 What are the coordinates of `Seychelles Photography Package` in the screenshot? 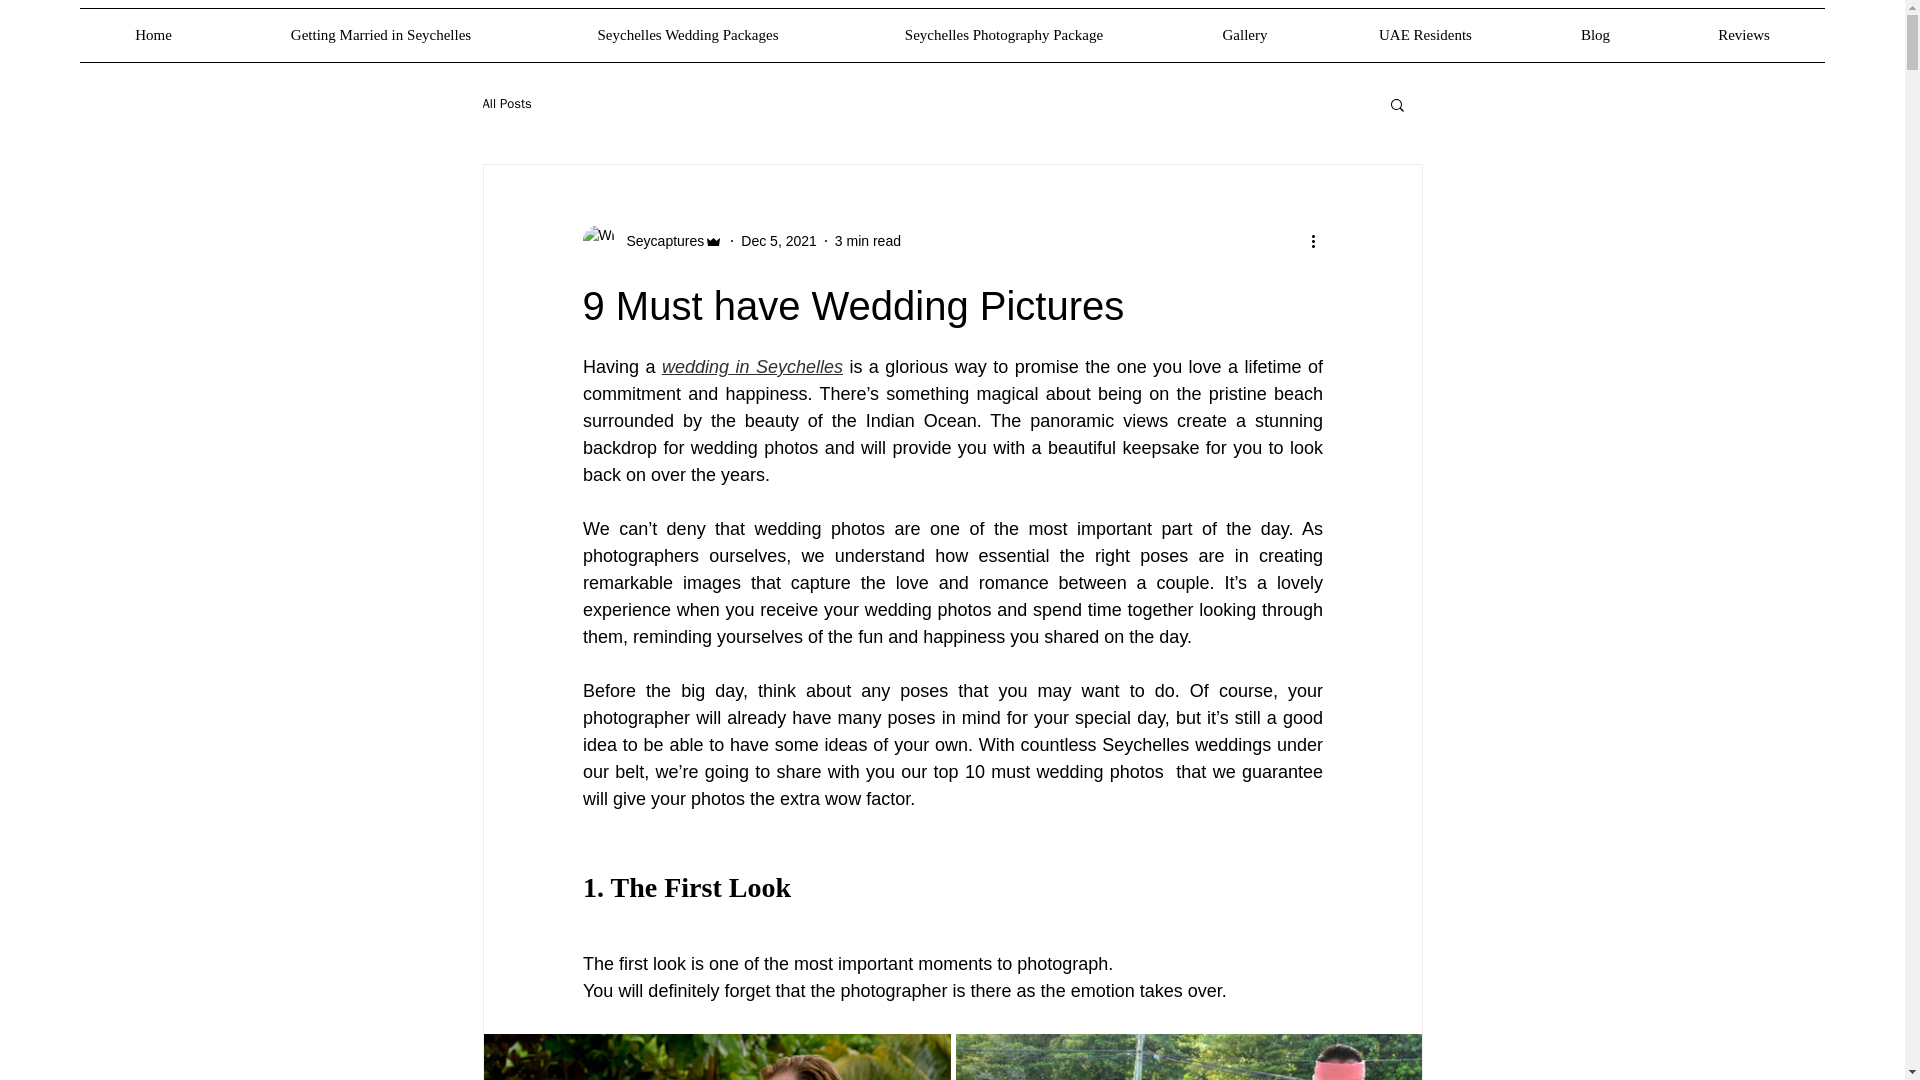 It's located at (1004, 34).